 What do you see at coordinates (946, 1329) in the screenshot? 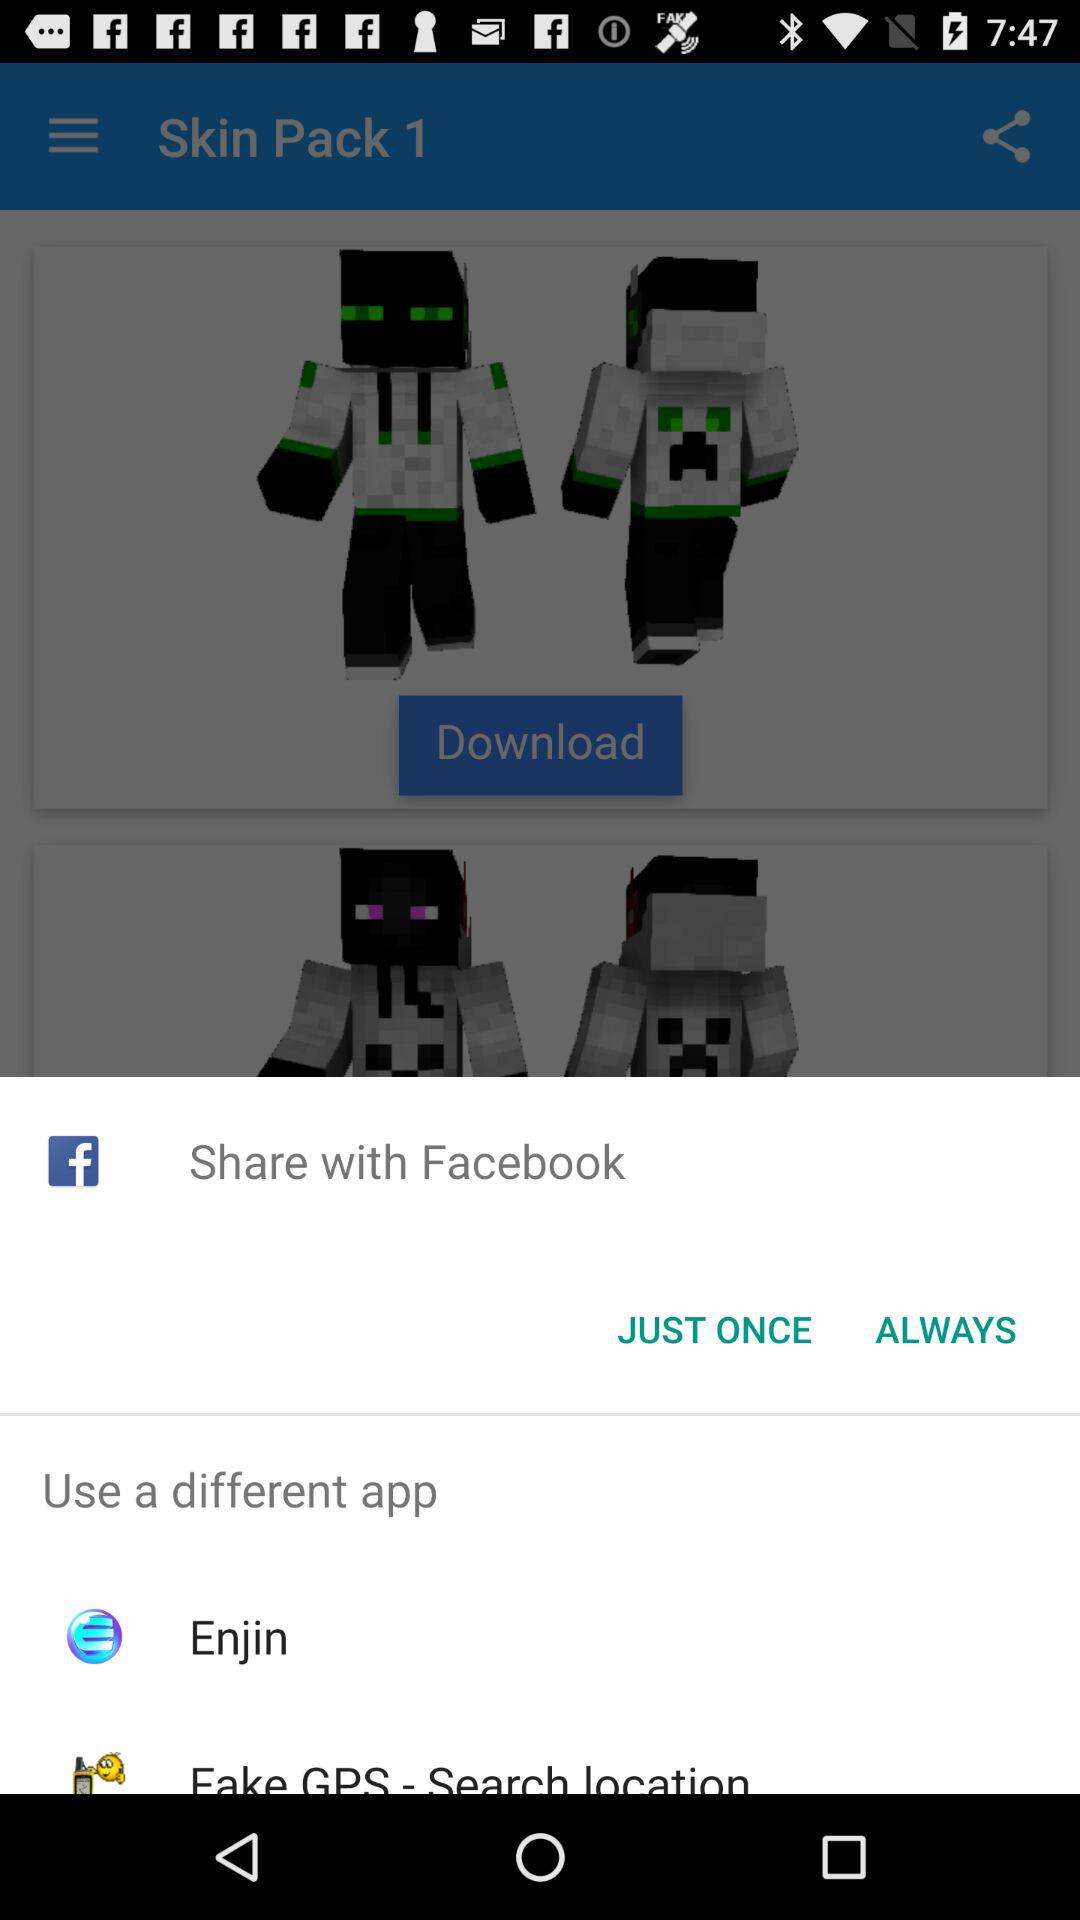
I see `click app below the share with facebook item` at bounding box center [946, 1329].